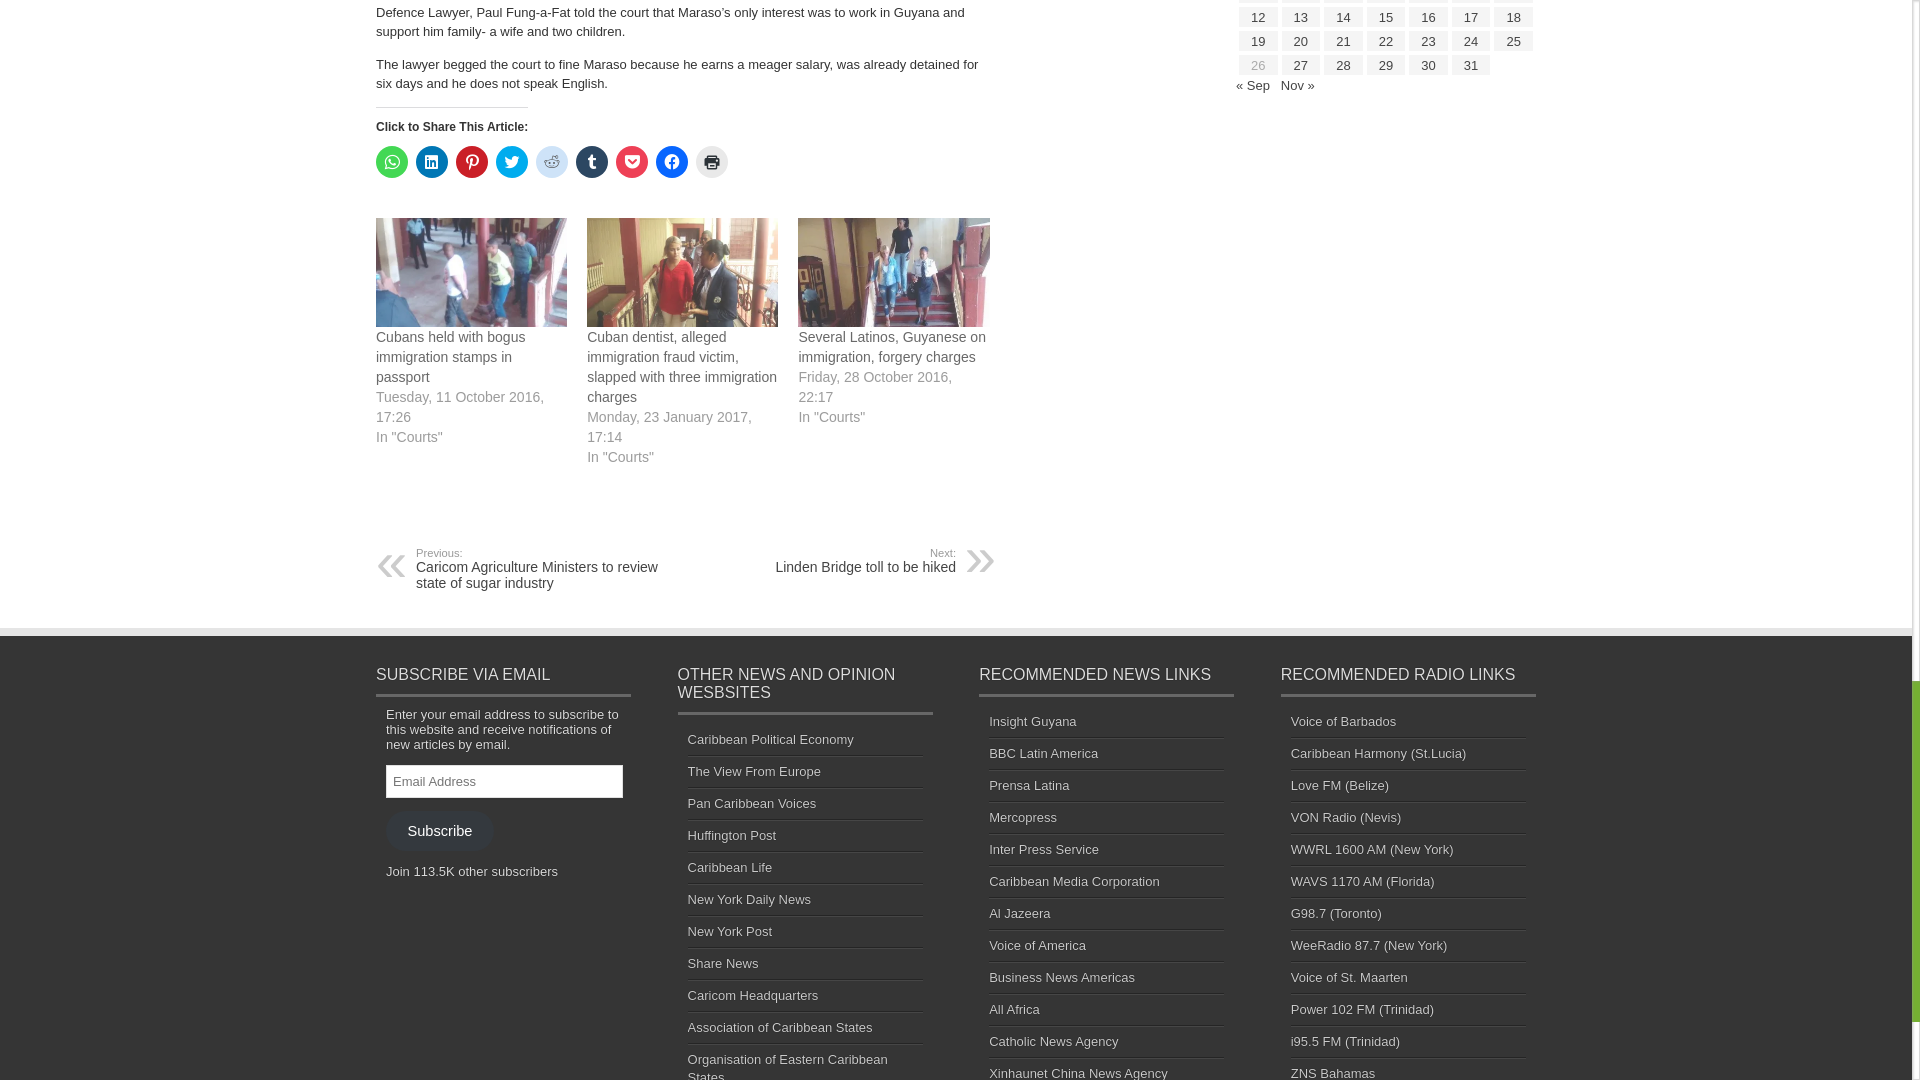 This screenshot has width=1920, height=1080. I want to click on Click to share on WhatsApp, so click(392, 162).